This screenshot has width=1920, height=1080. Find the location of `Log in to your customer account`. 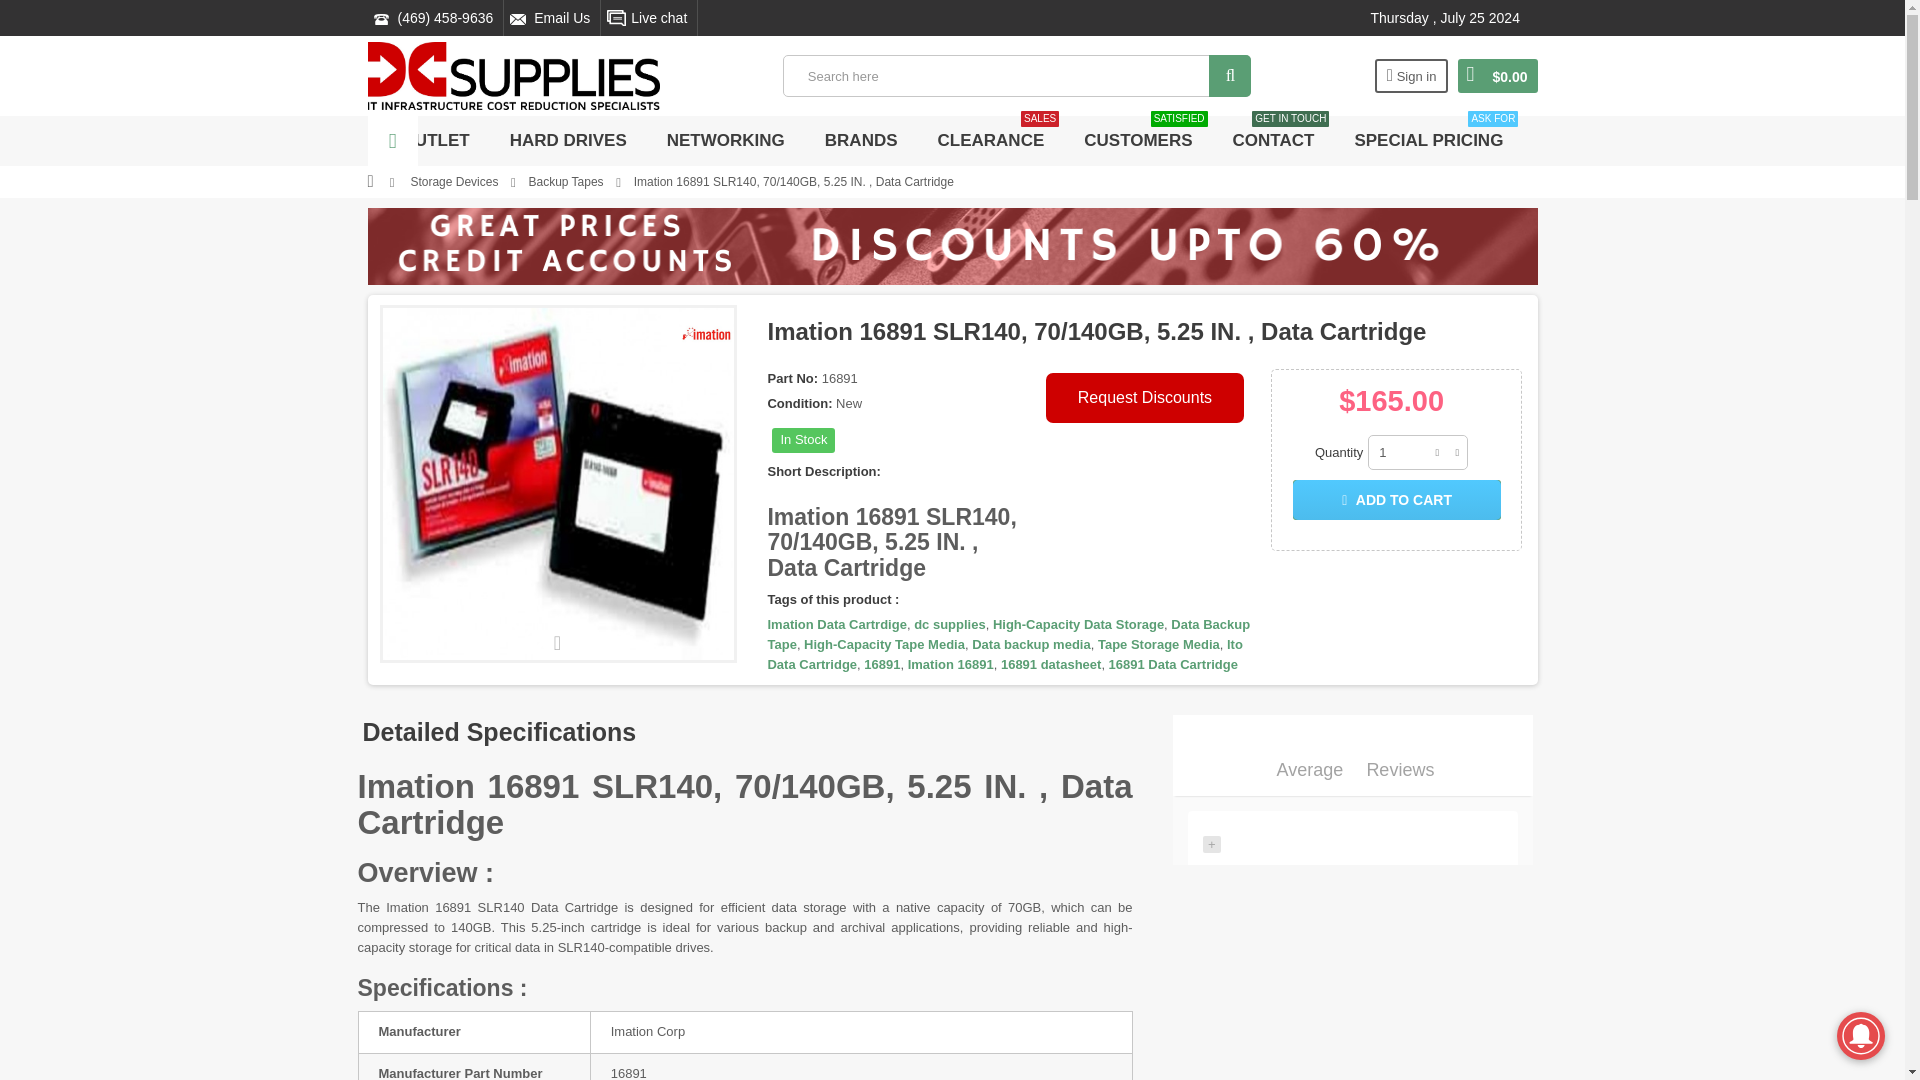

Log in to your customer account is located at coordinates (1412, 76).